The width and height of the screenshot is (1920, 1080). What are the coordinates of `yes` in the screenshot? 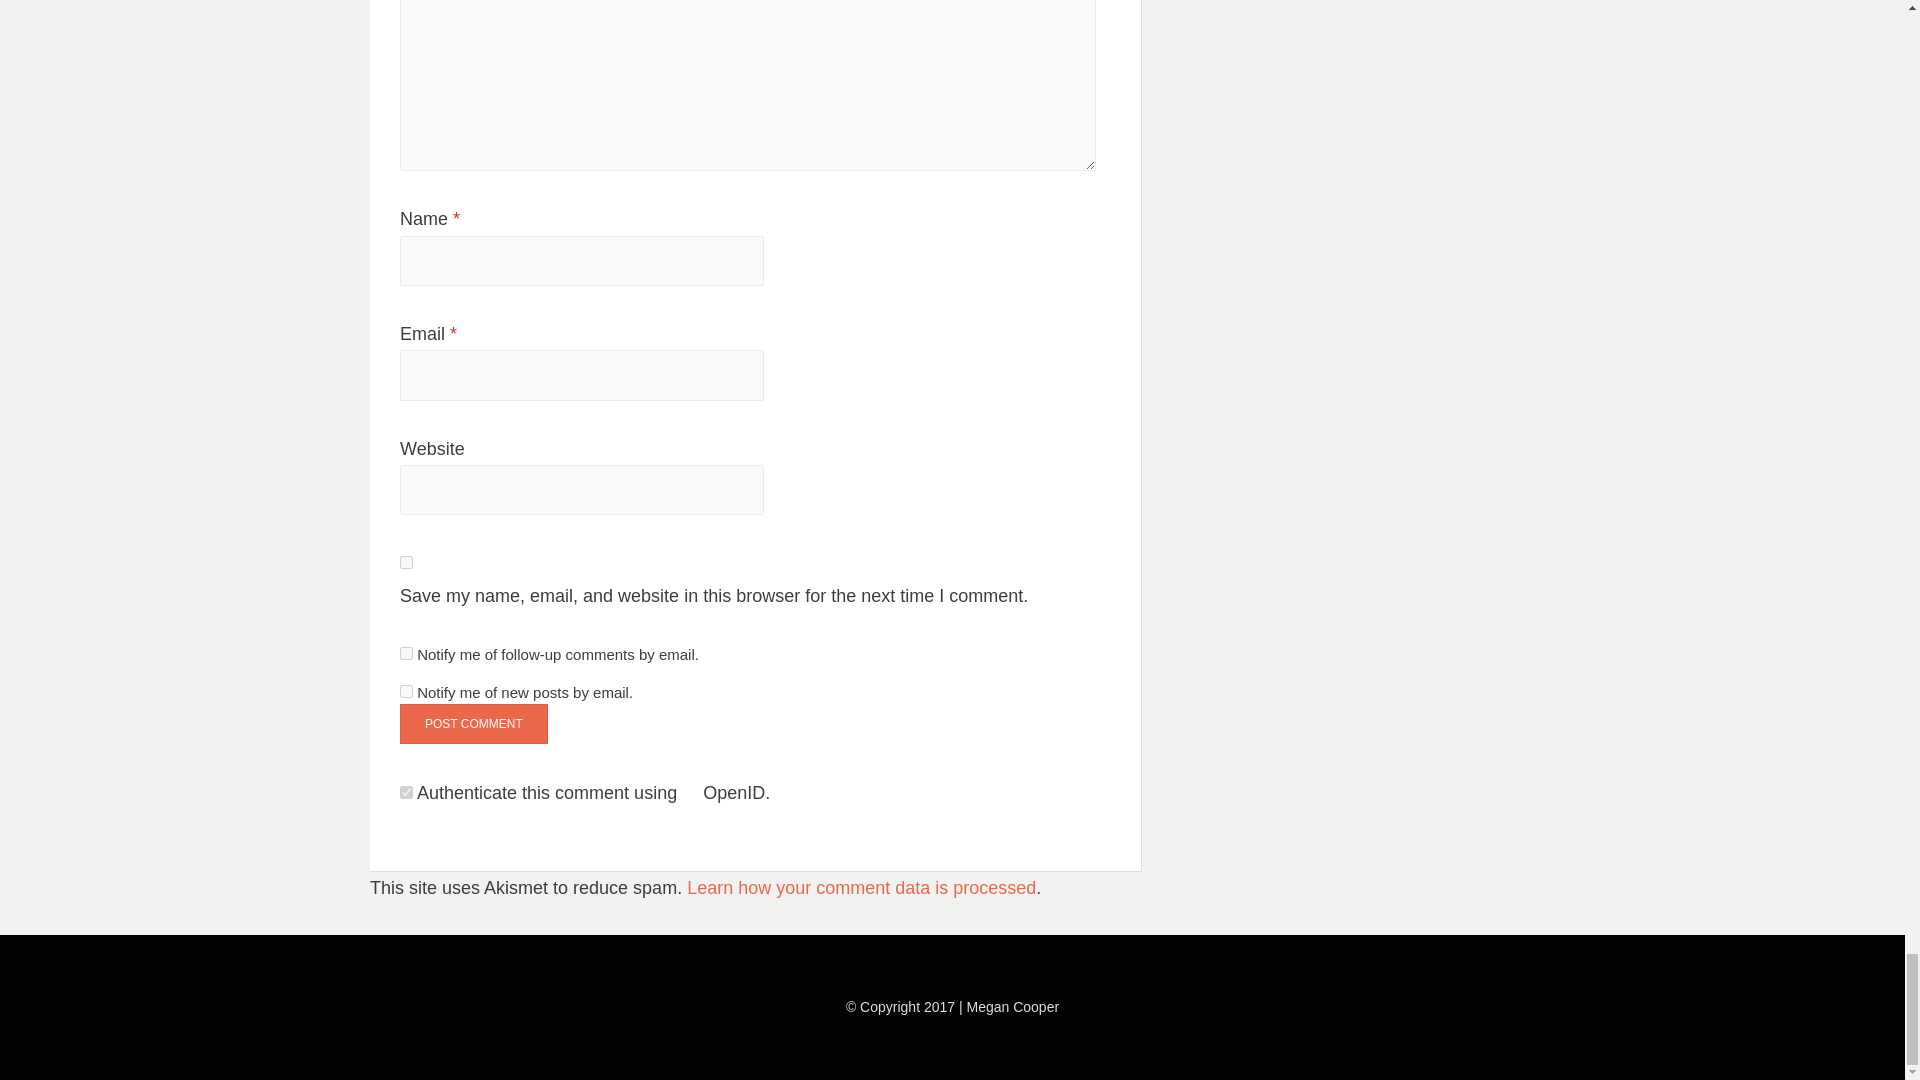 It's located at (406, 562).